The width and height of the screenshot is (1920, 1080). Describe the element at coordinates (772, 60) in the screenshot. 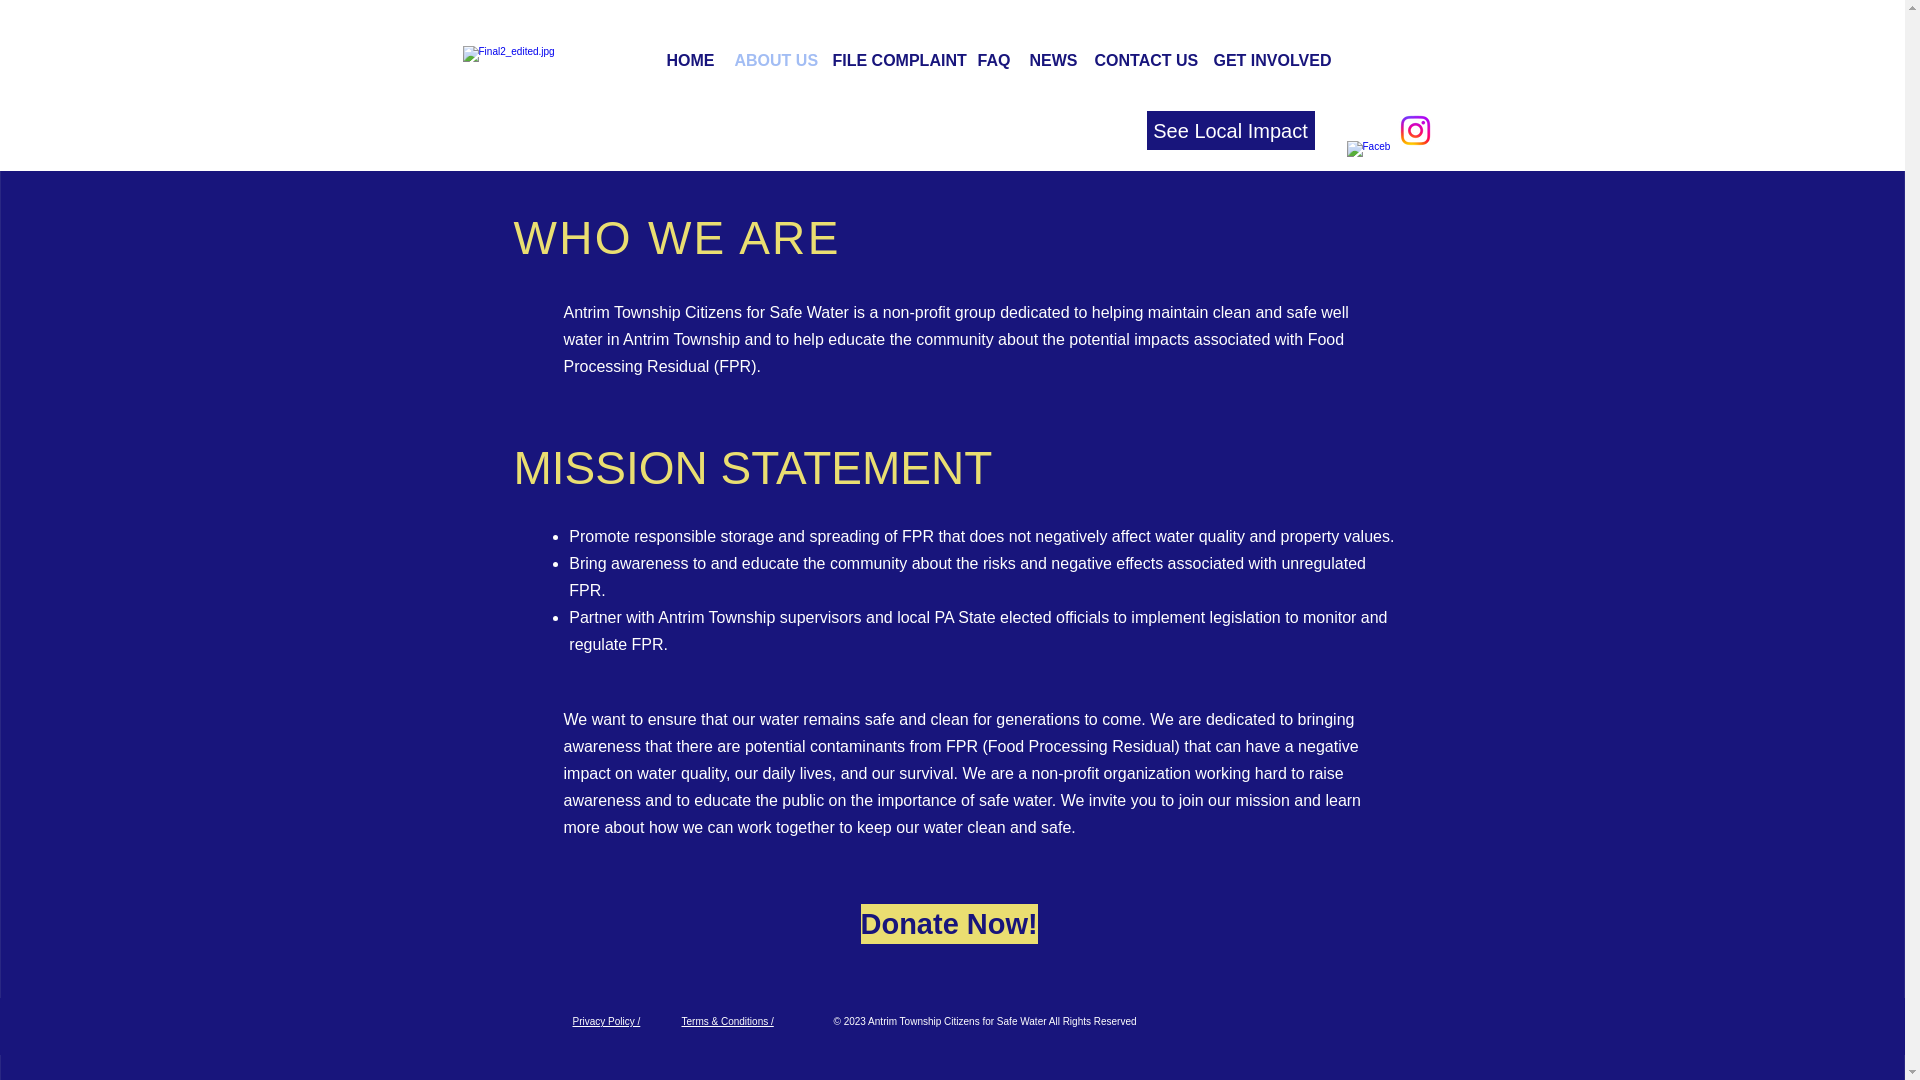

I see `ABOUT US` at that location.